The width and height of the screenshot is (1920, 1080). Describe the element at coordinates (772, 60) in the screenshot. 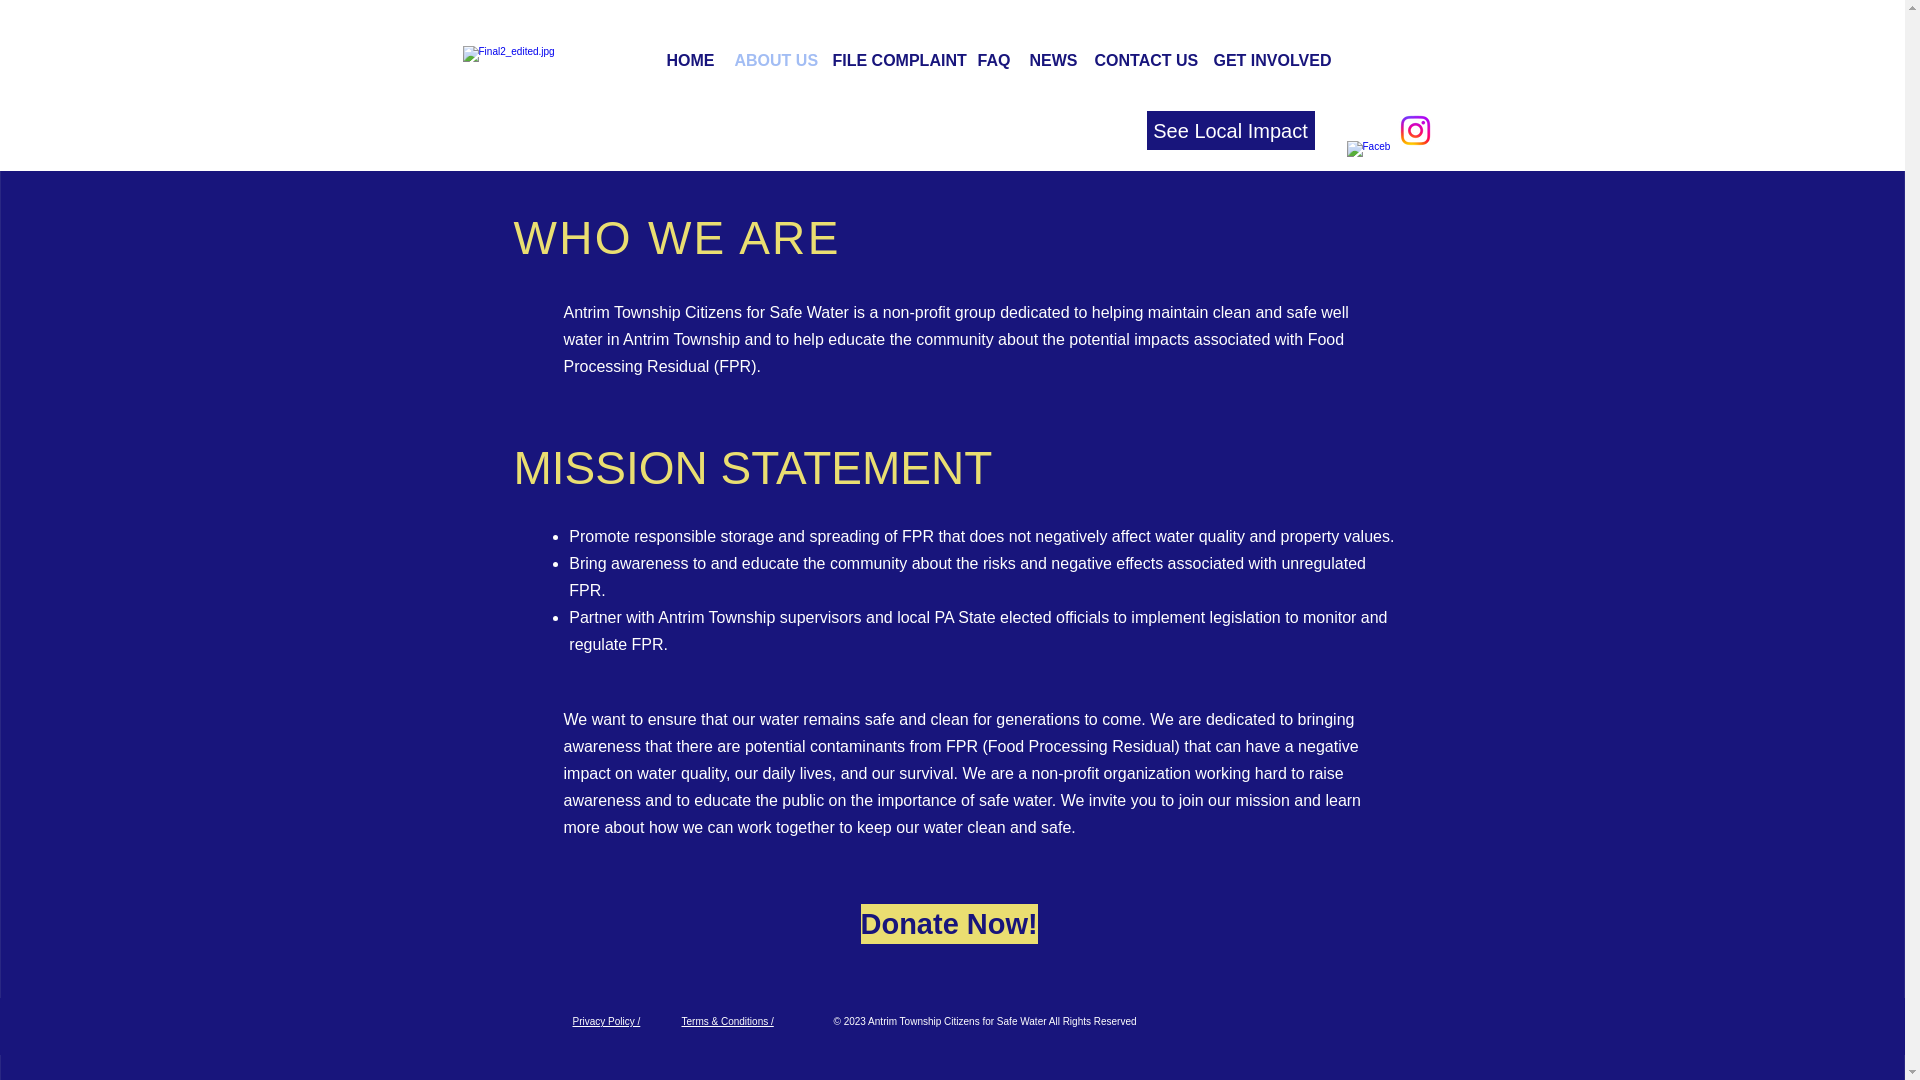

I see `ABOUT US` at that location.